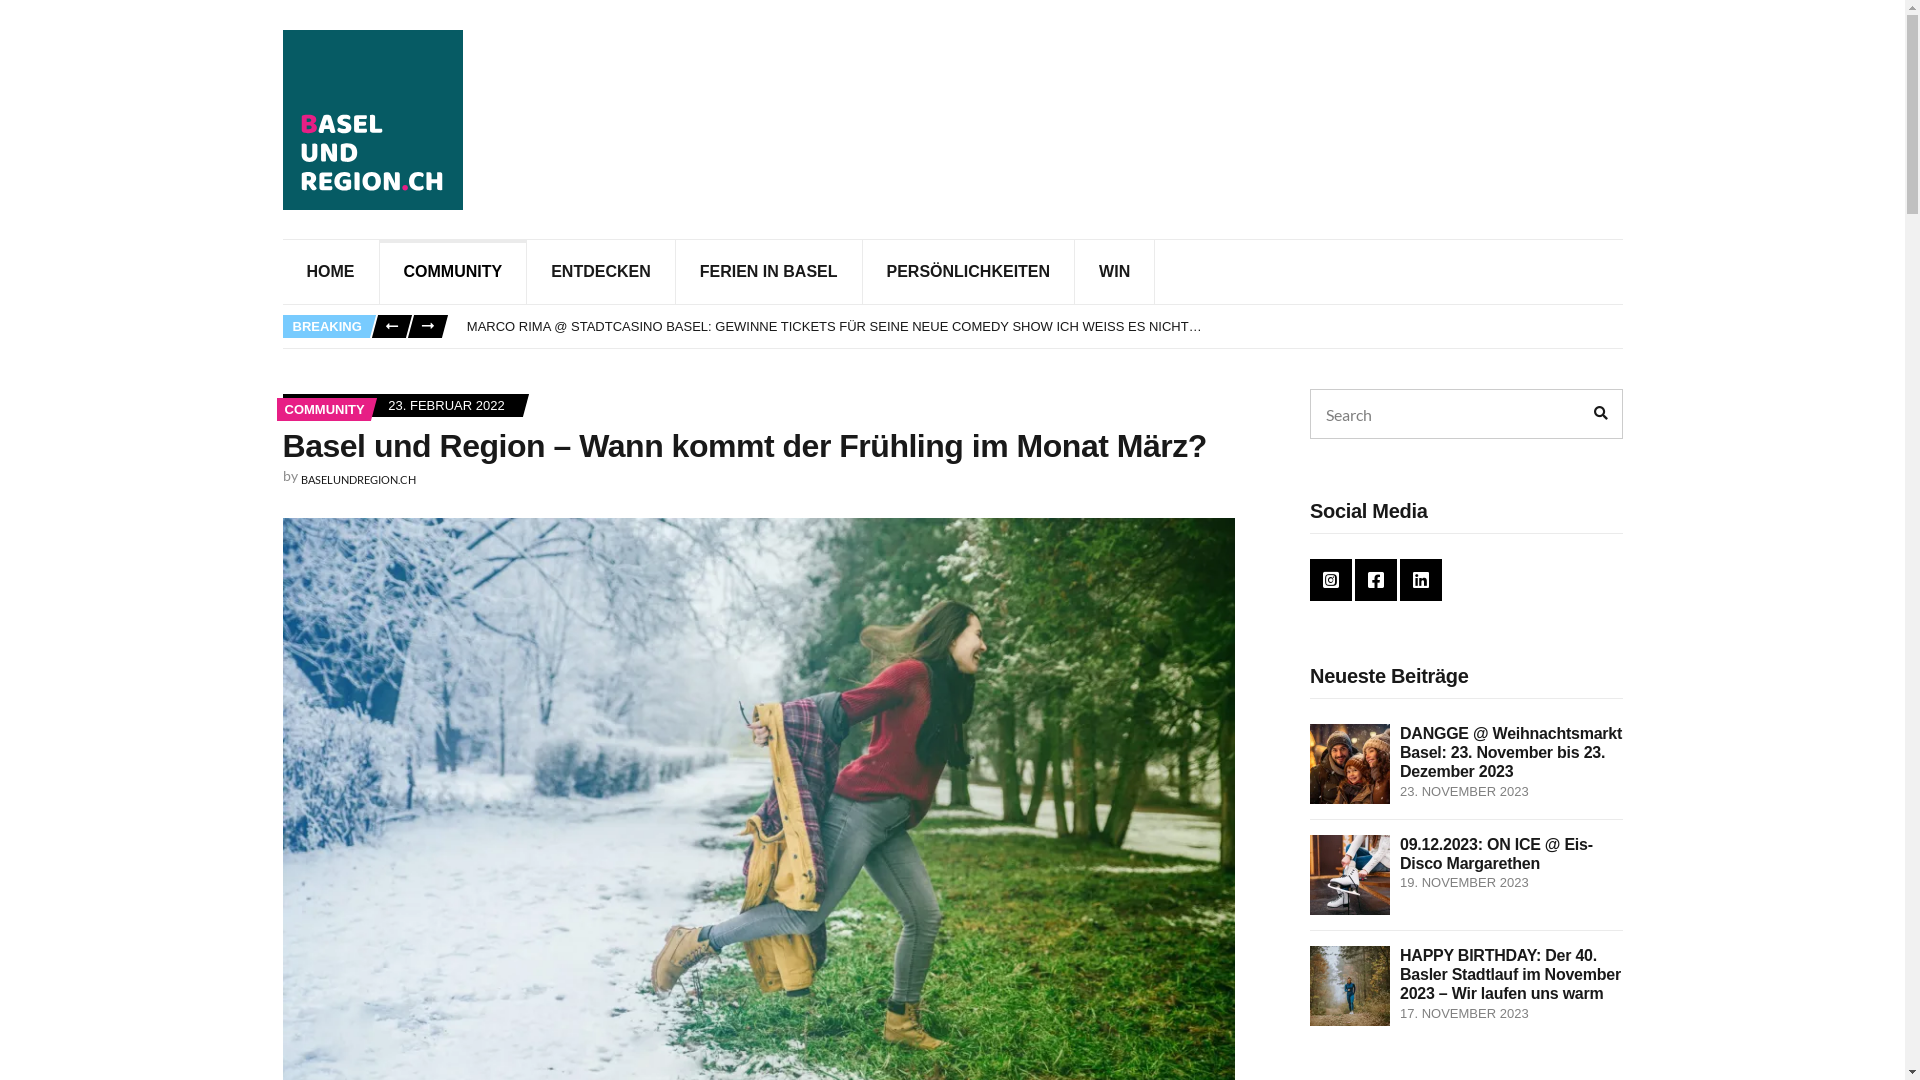 The height and width of the screenshot is (1080, 1920). What do you see at coordinates (1115, 272) in the screenshot?
I see `WIN` at bounding box center [1115, 272].